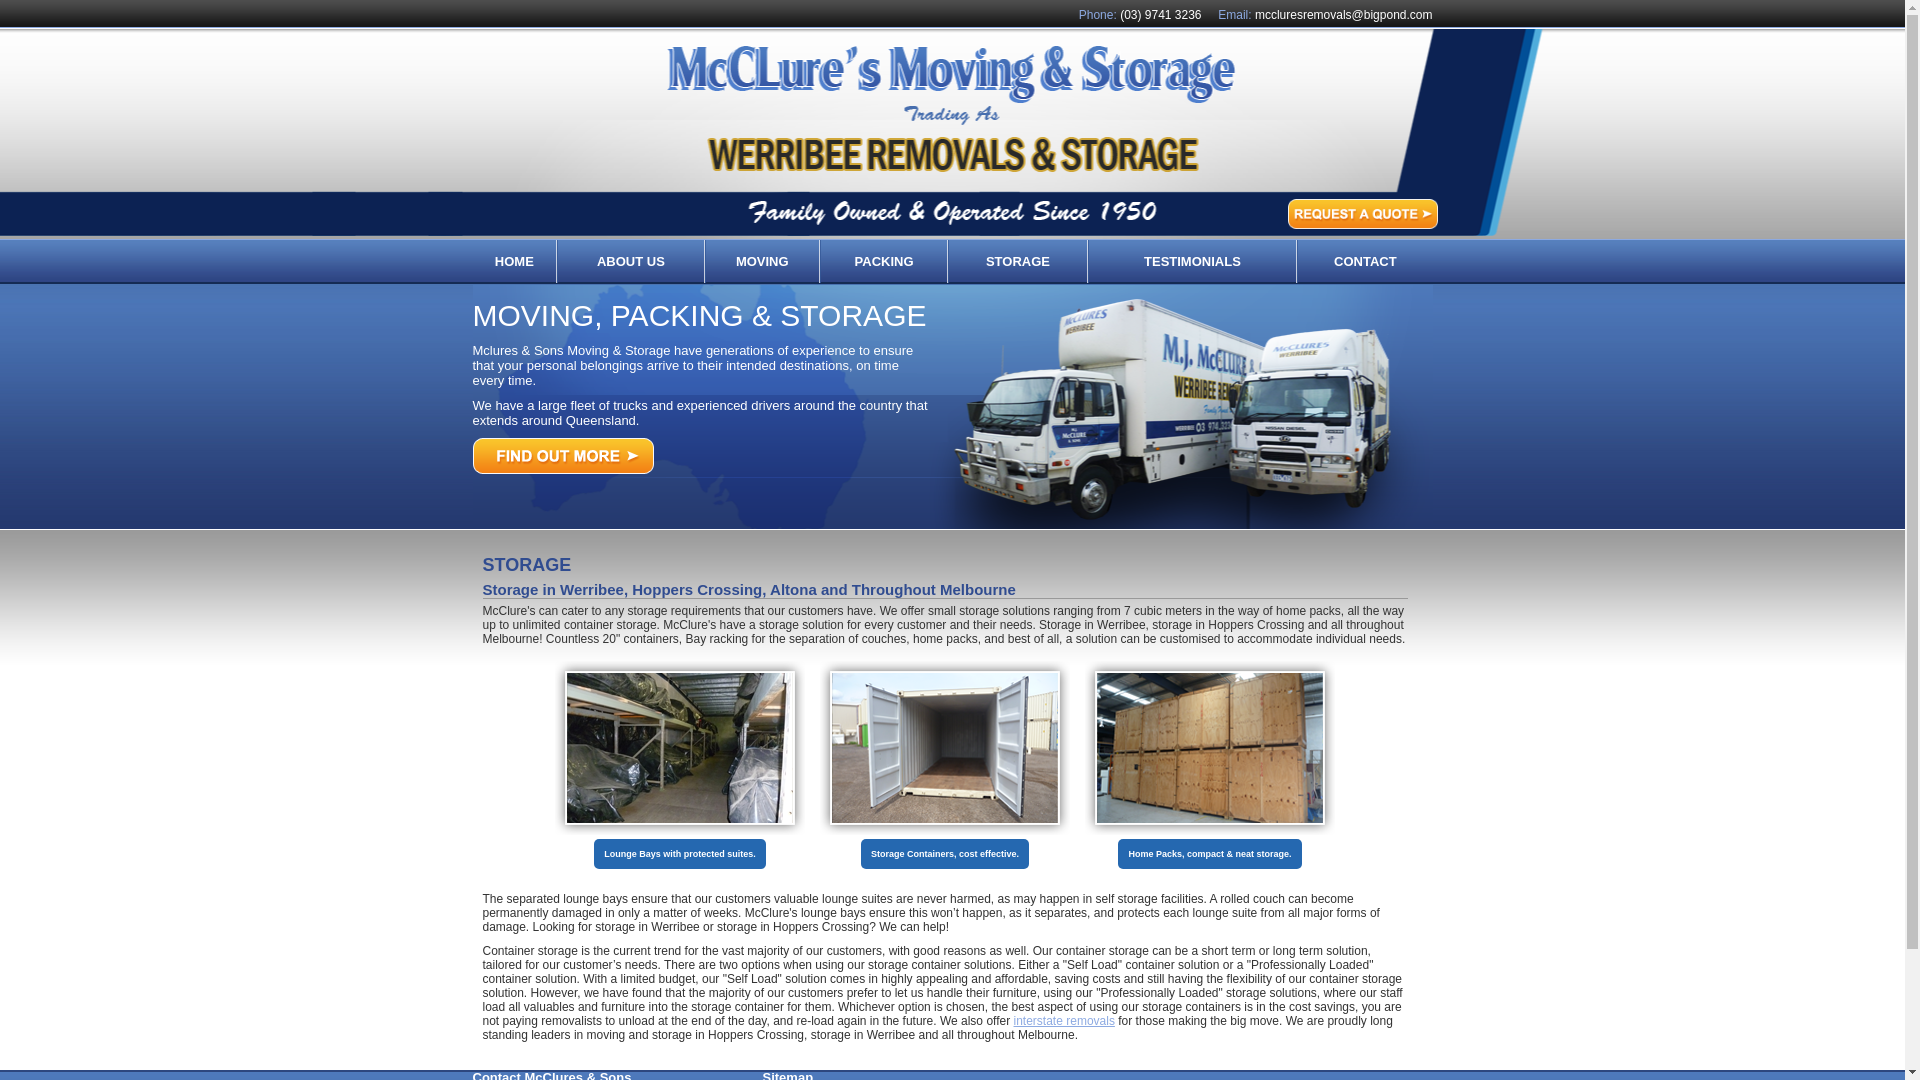 The image size is (1920, 1080). I want to click on TESTIMONIALS, so click(1192, 262).